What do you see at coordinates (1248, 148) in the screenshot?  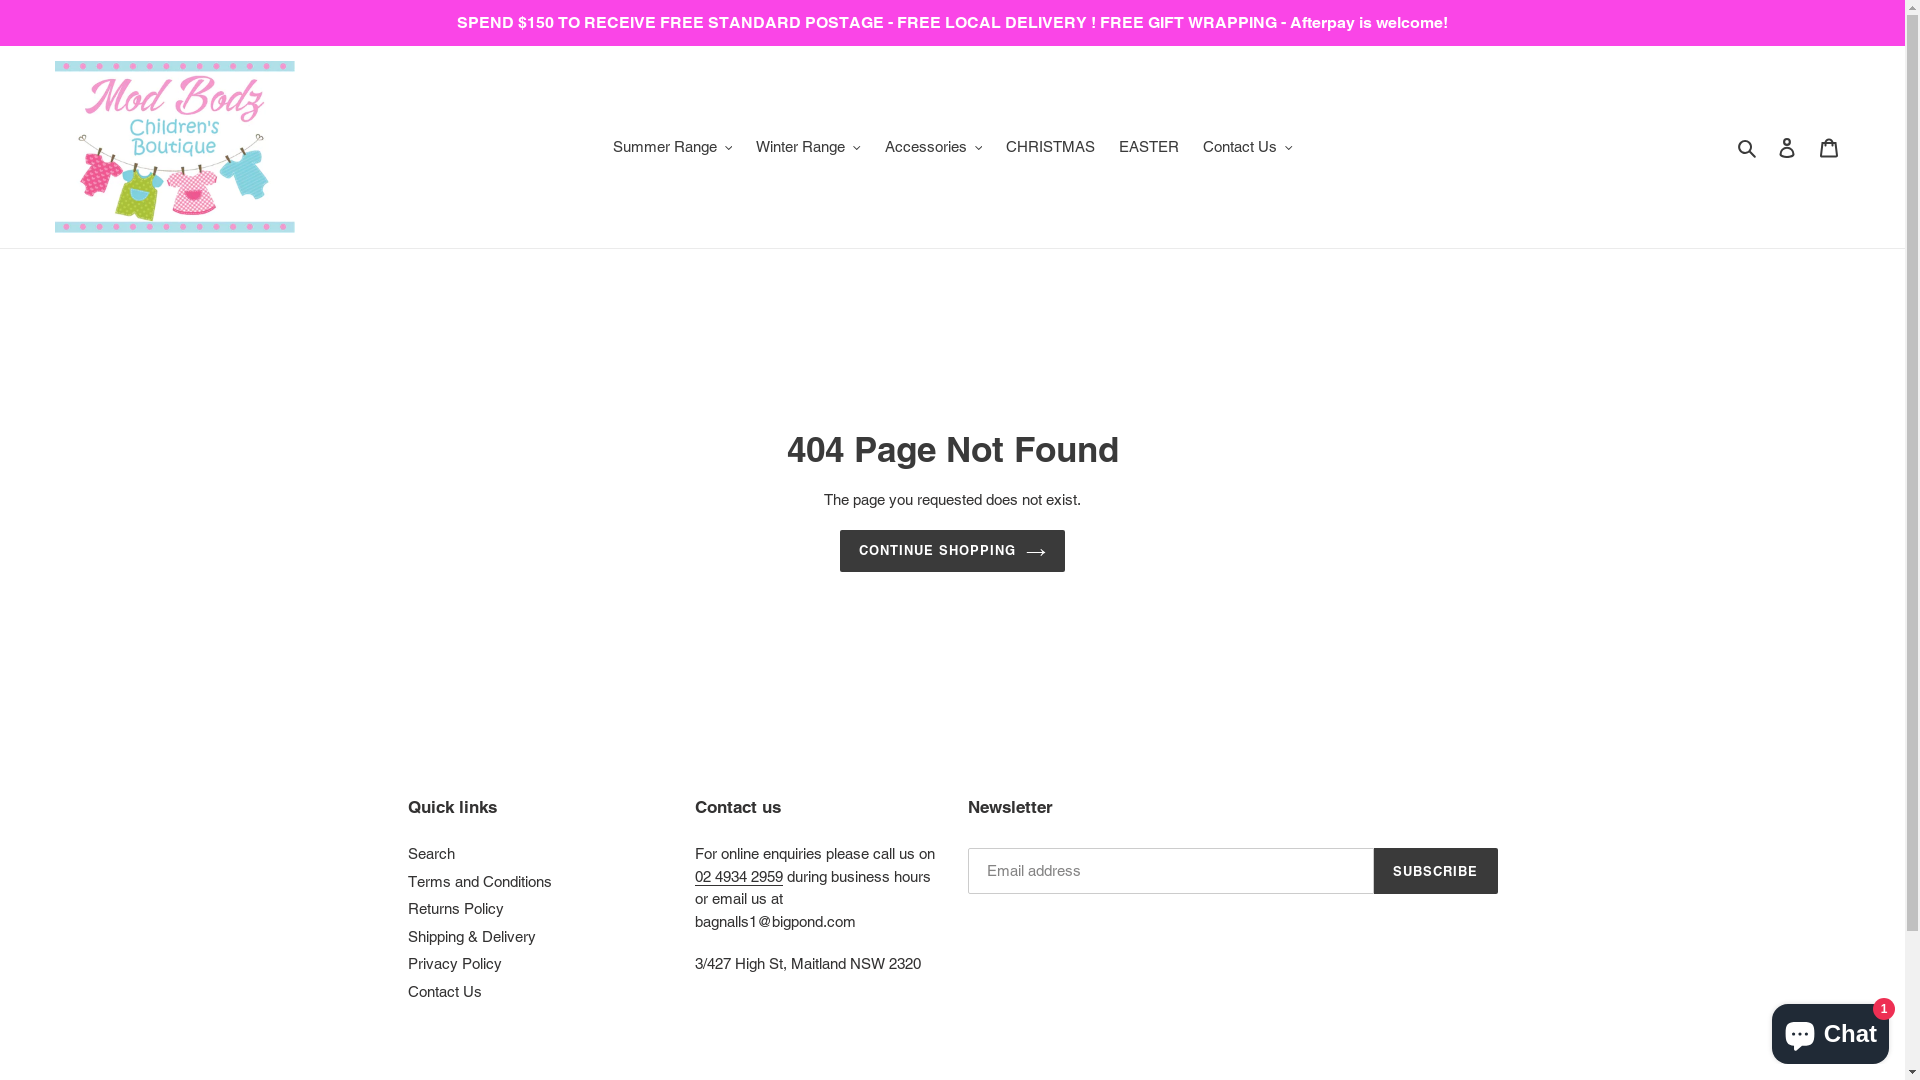 I see `Contact Us` at bounding box center [1248, 148].